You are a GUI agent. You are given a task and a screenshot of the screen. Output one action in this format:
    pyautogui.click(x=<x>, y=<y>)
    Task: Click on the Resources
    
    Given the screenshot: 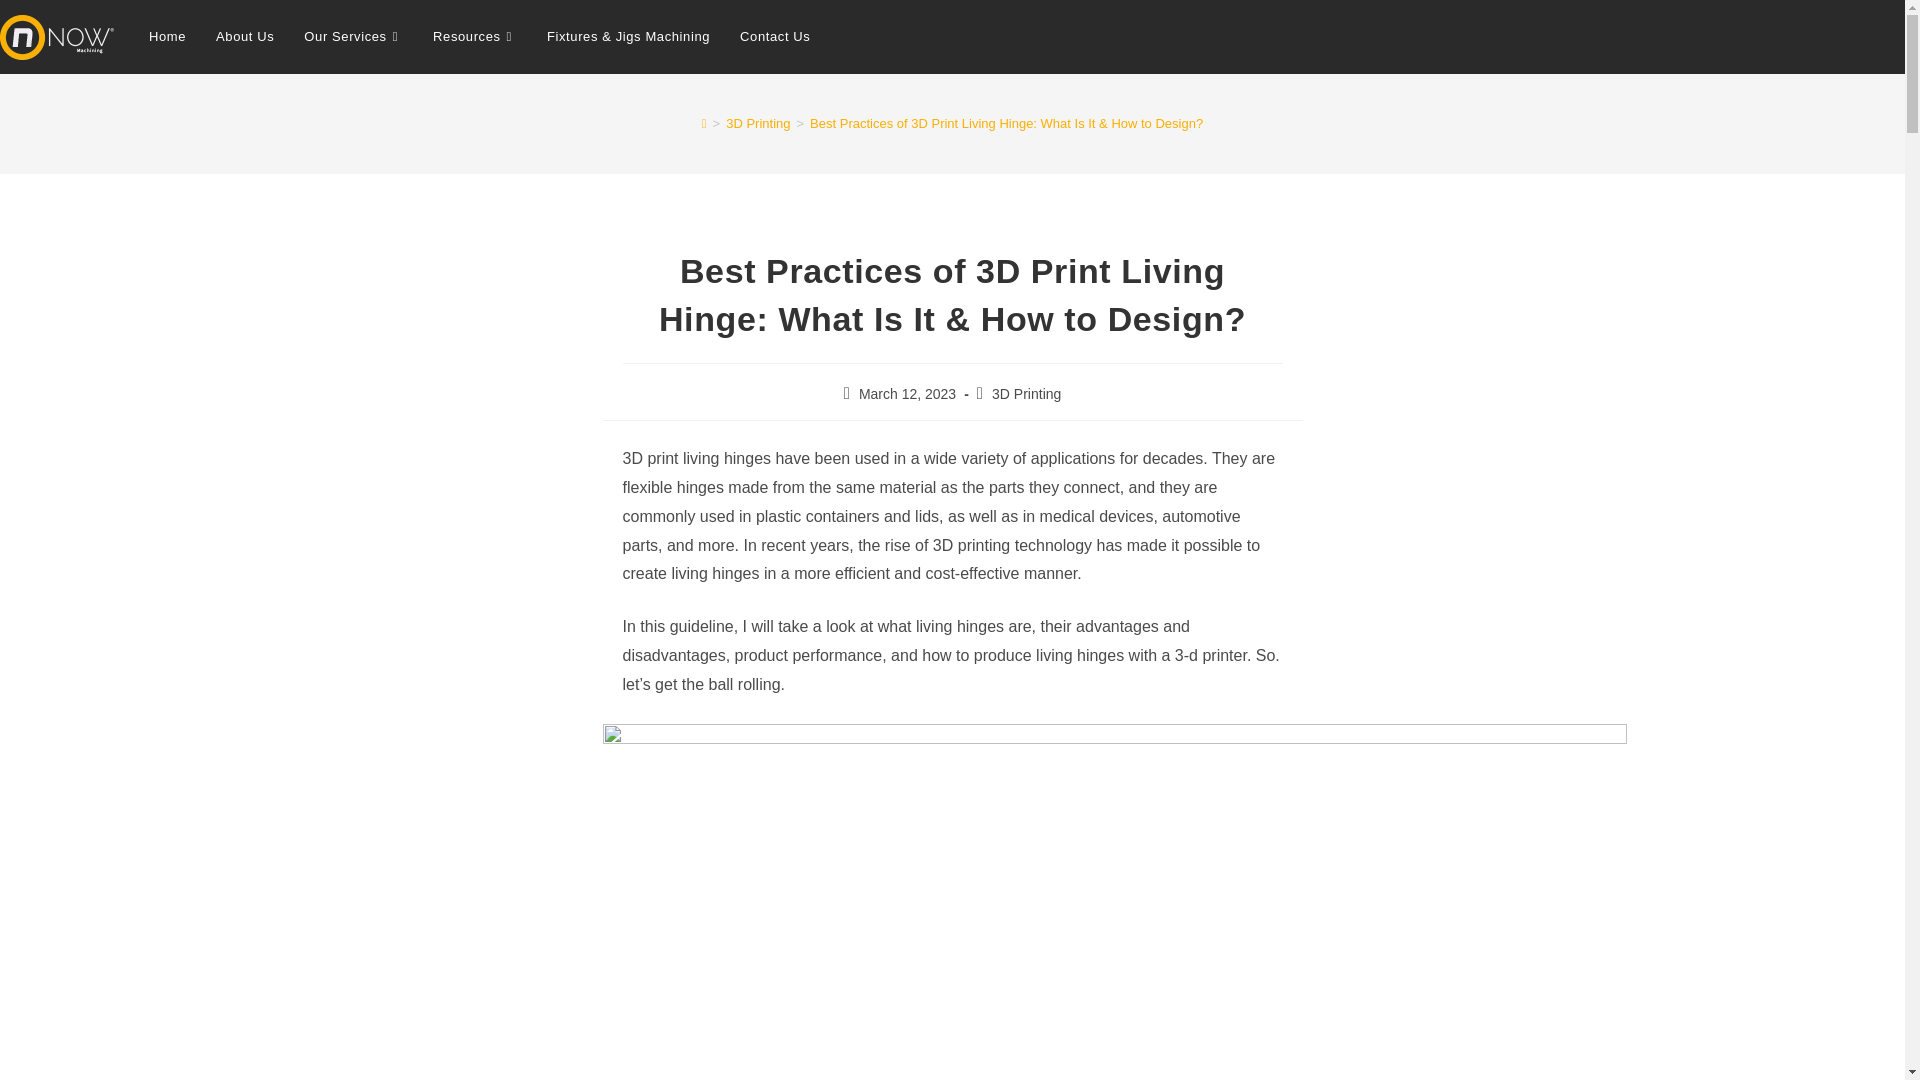 What is the action you would take?
    pyautogui.click(x=474, y=37)
    